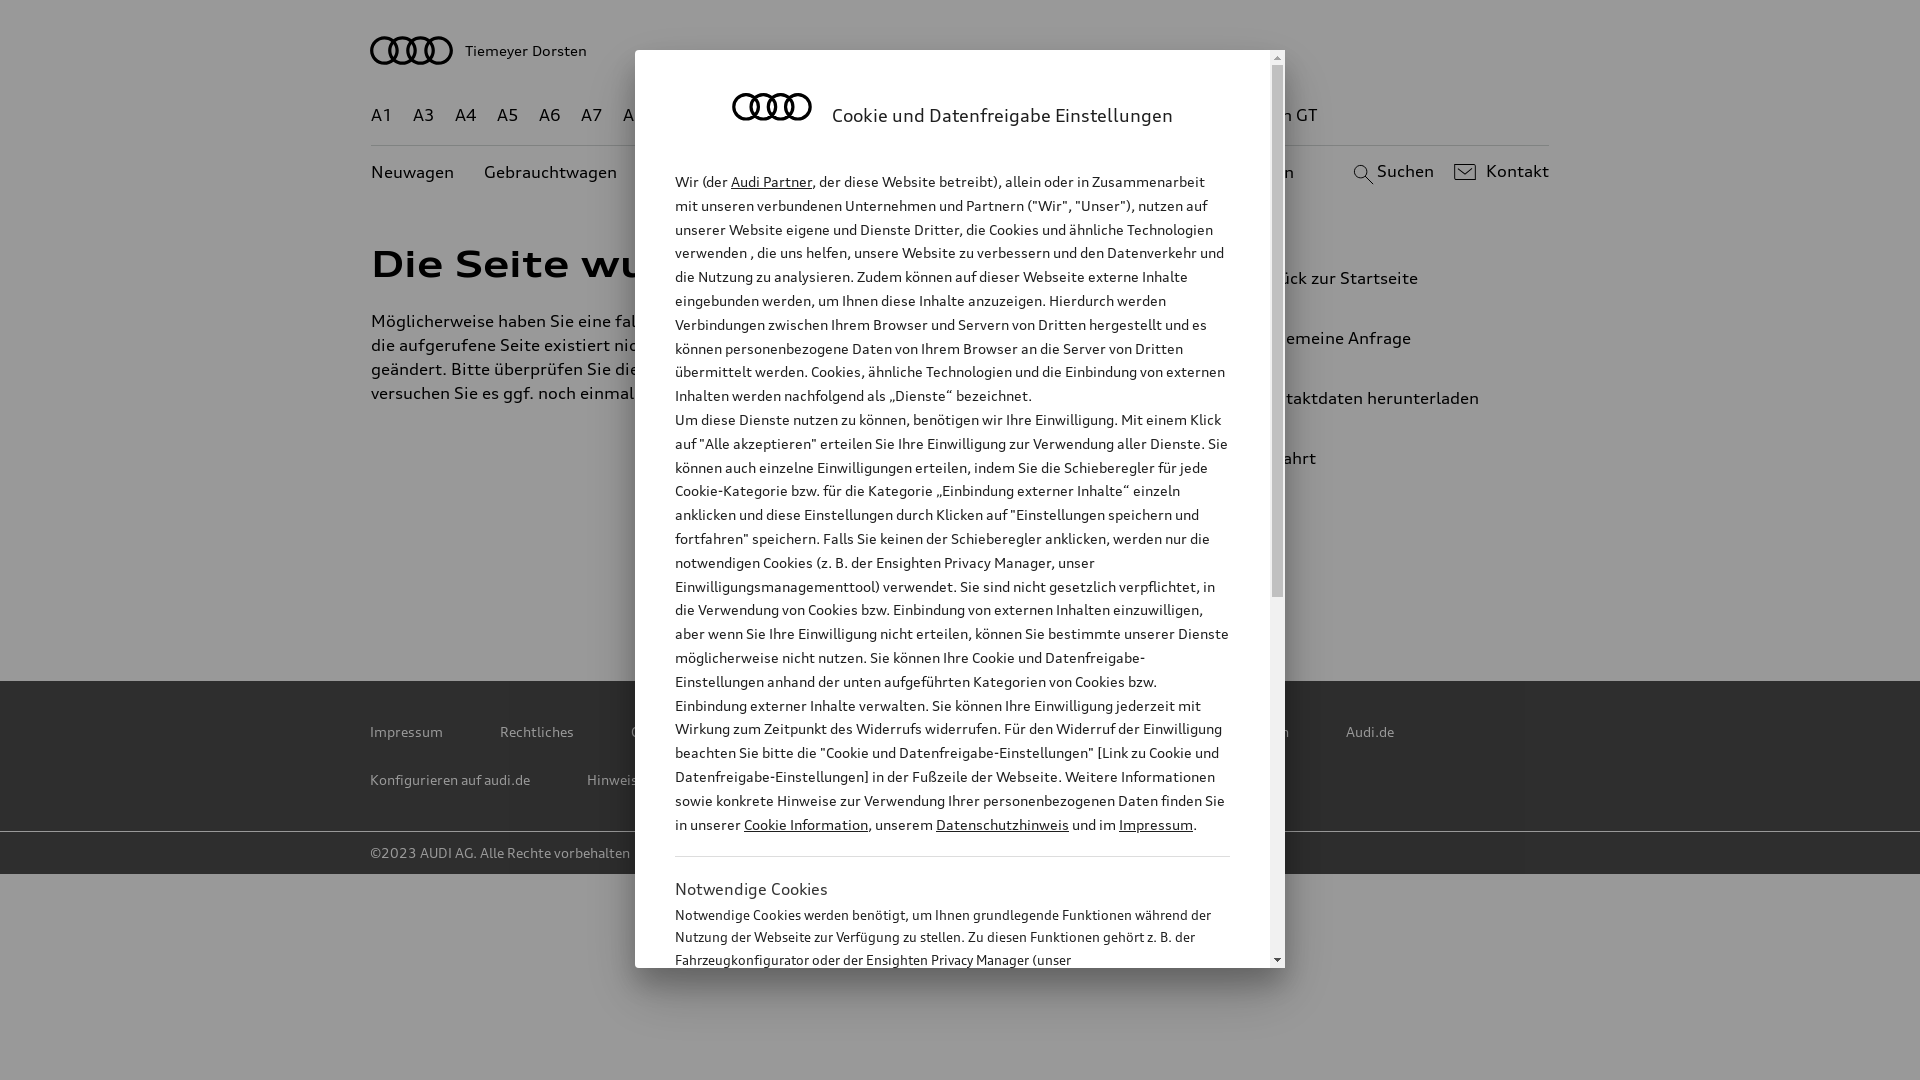 Image resolution: width=1920 pixels, height=1080 pixels. Describe the element at coordinates (806, 824) in the screenshot. I see `Cookie Information` at that location.